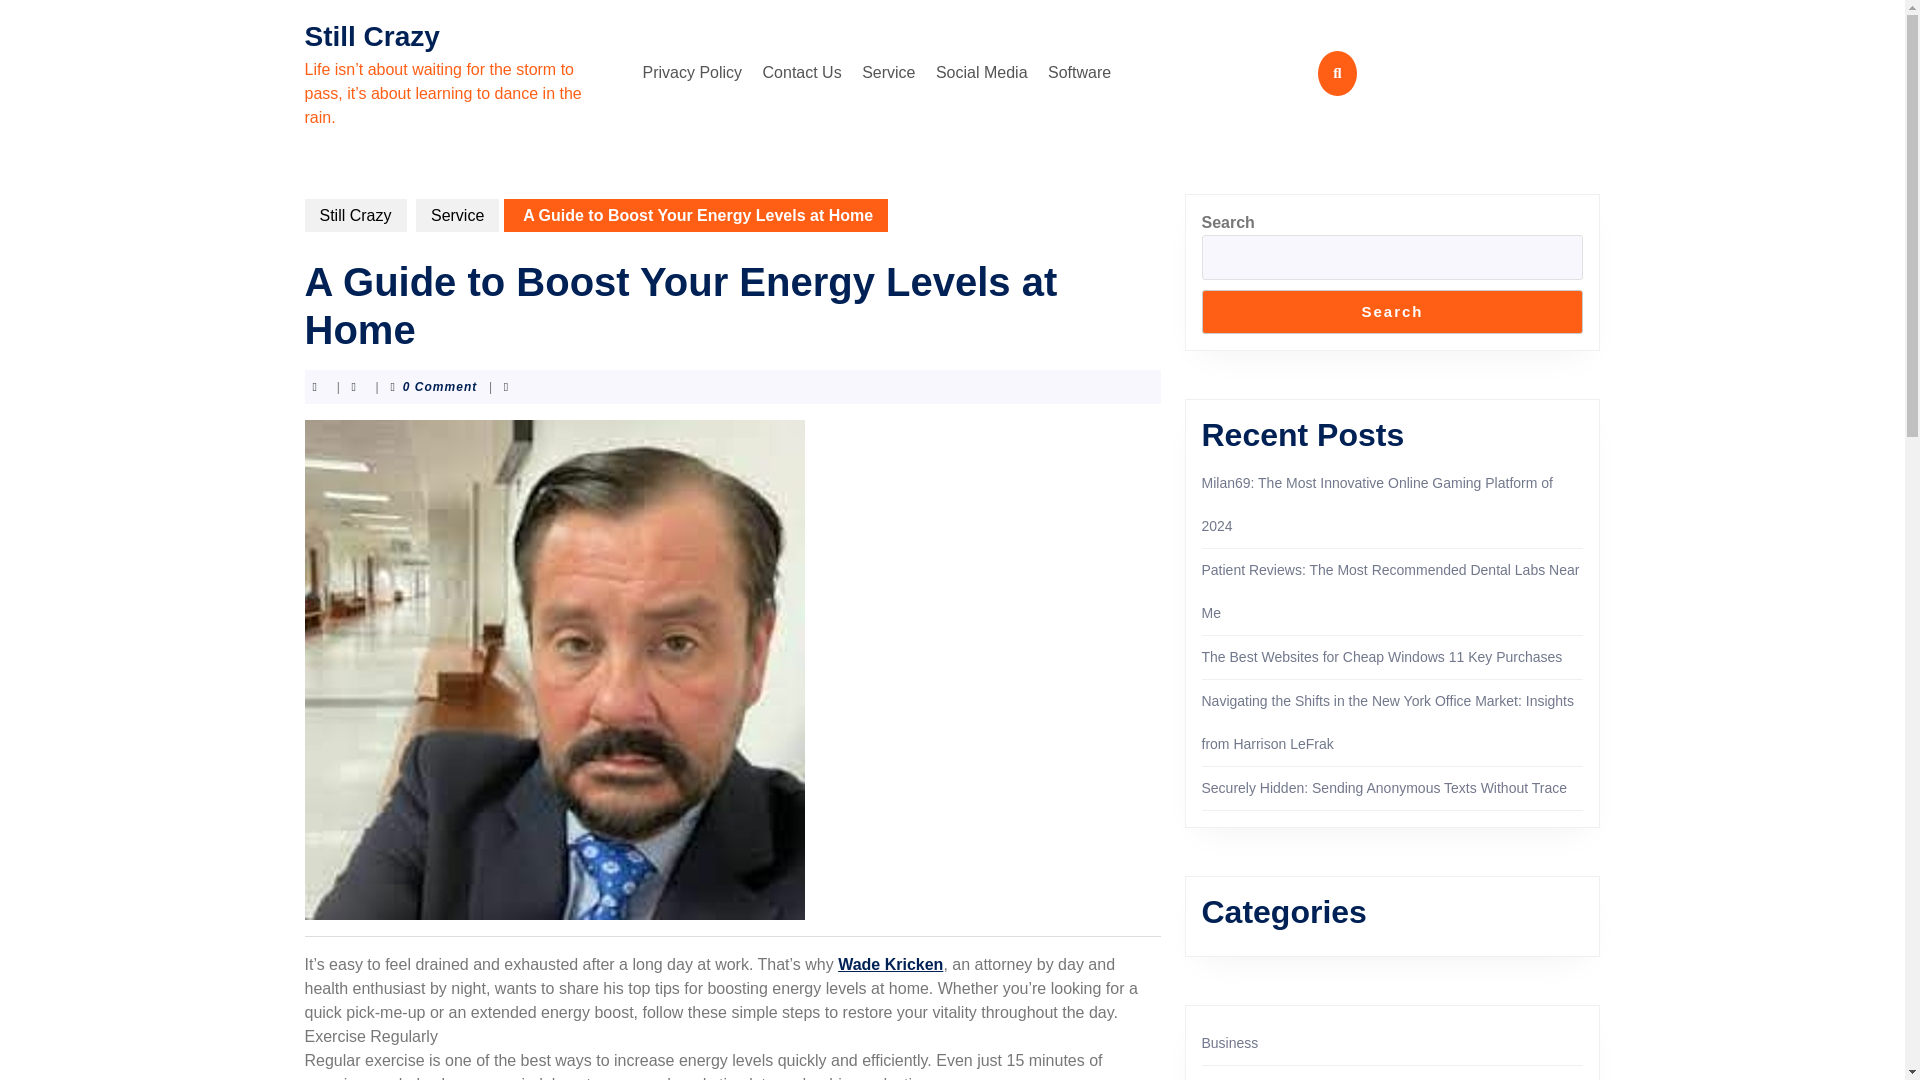 The height and width of the screenshot is (1080, 1920). What do you see at coordinates (458, 215) in the screenshot?
I see `Service` at bounding box center [458, 215].